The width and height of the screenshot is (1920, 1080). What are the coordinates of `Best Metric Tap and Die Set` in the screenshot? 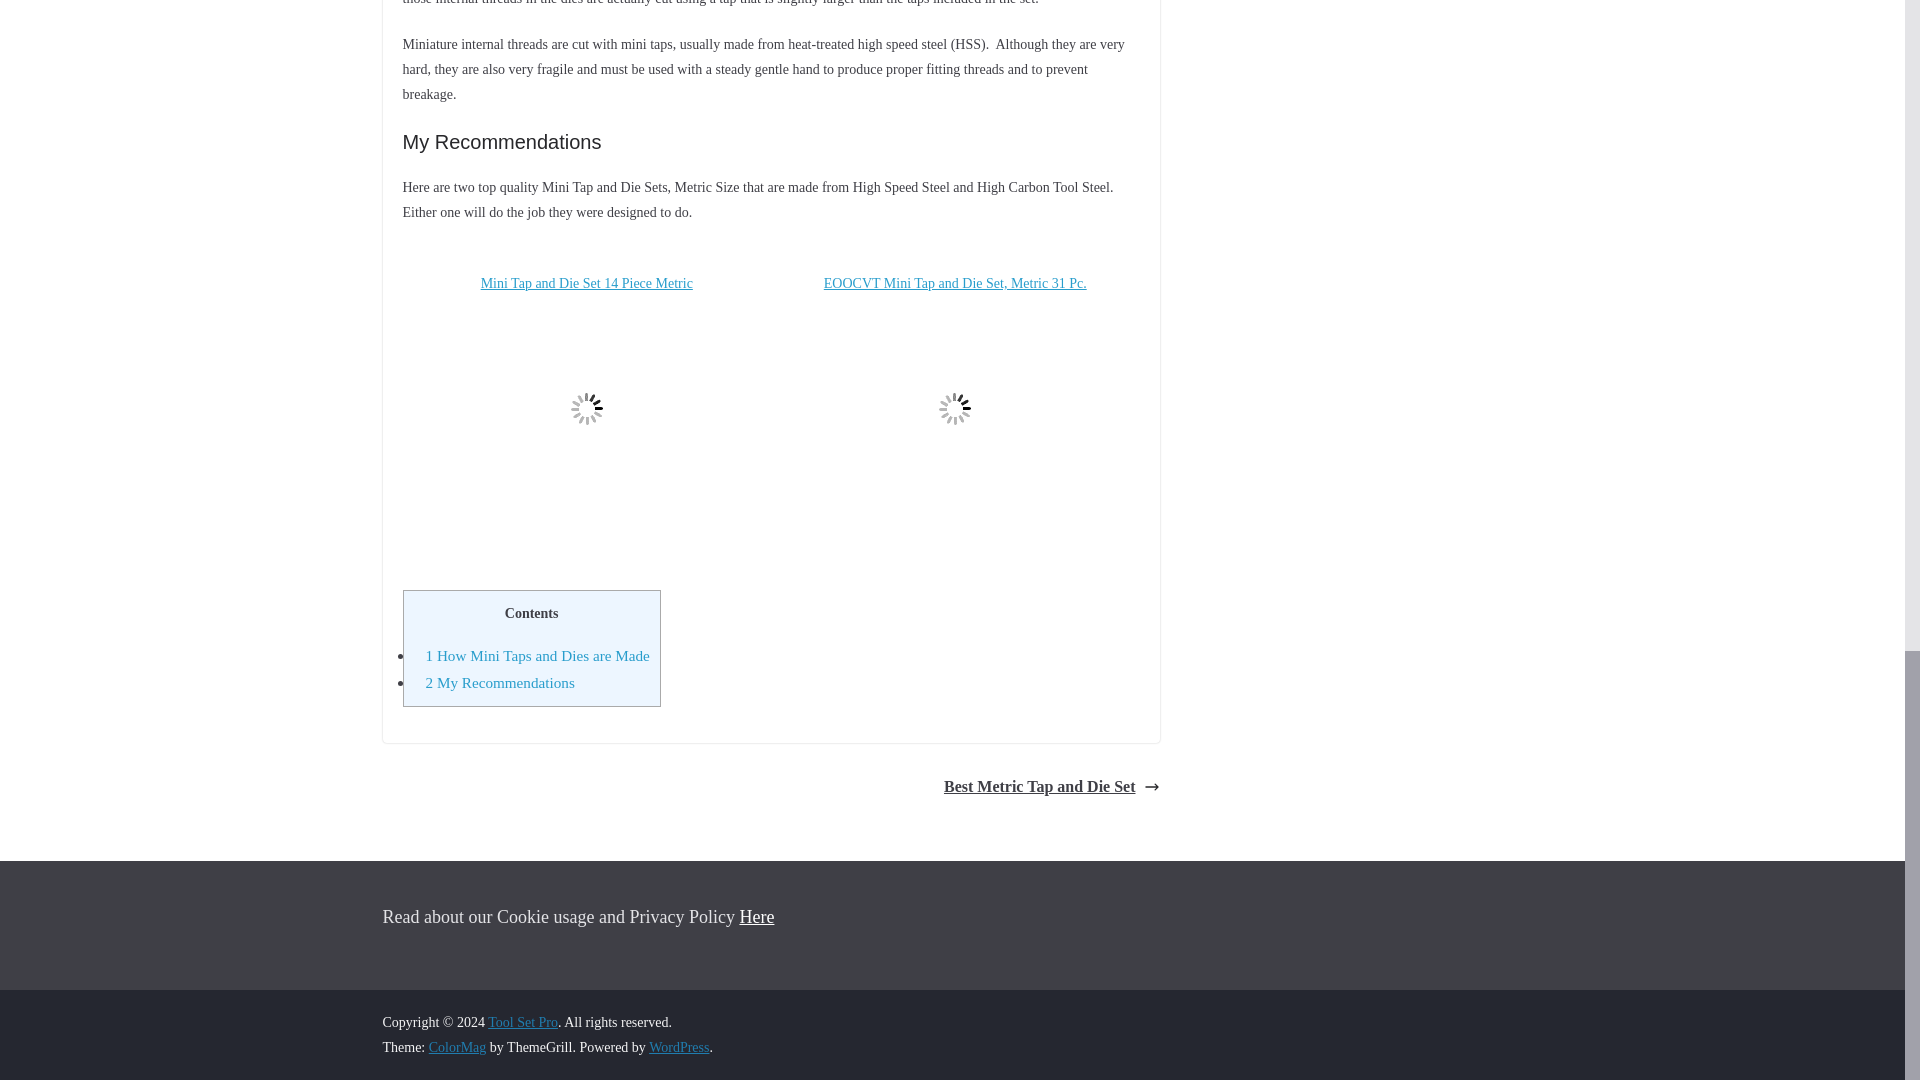 It's located at (1052, 788).